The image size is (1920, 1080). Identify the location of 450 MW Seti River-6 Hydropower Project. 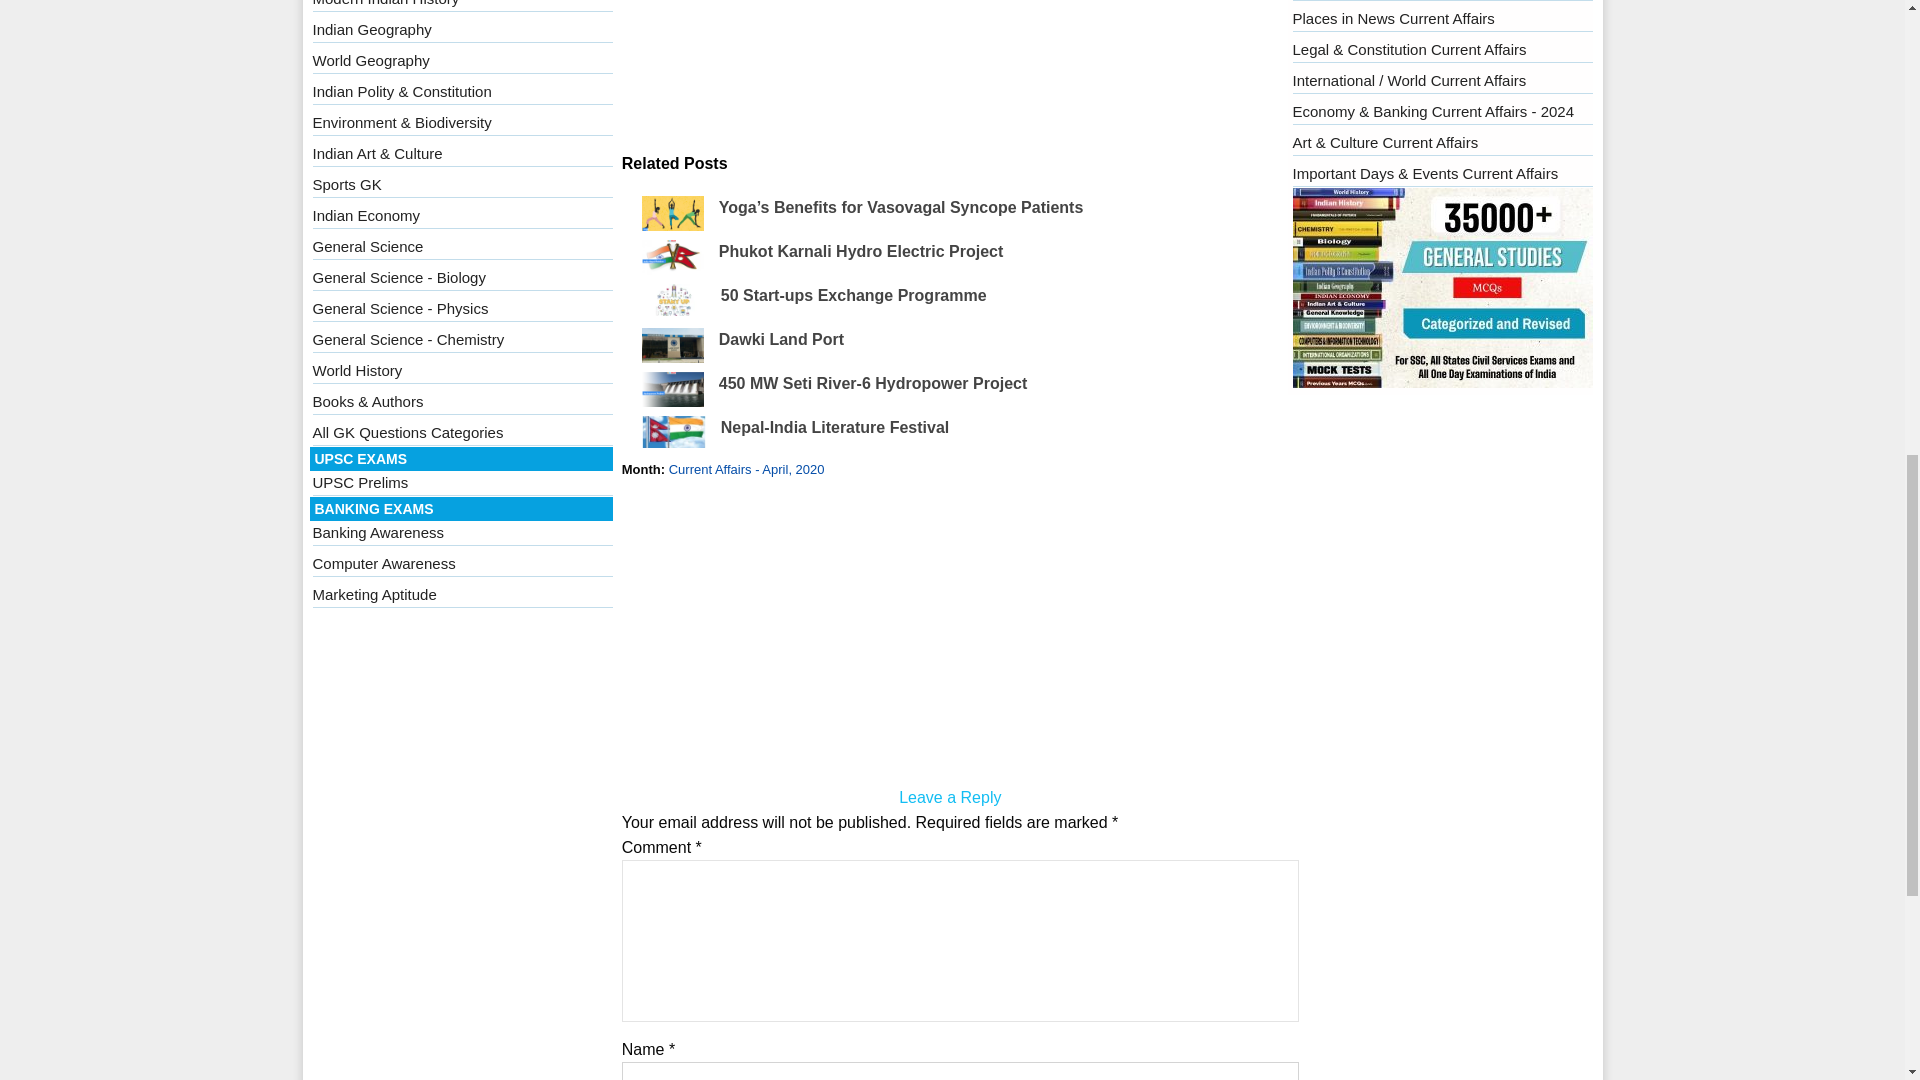
(872, 383).